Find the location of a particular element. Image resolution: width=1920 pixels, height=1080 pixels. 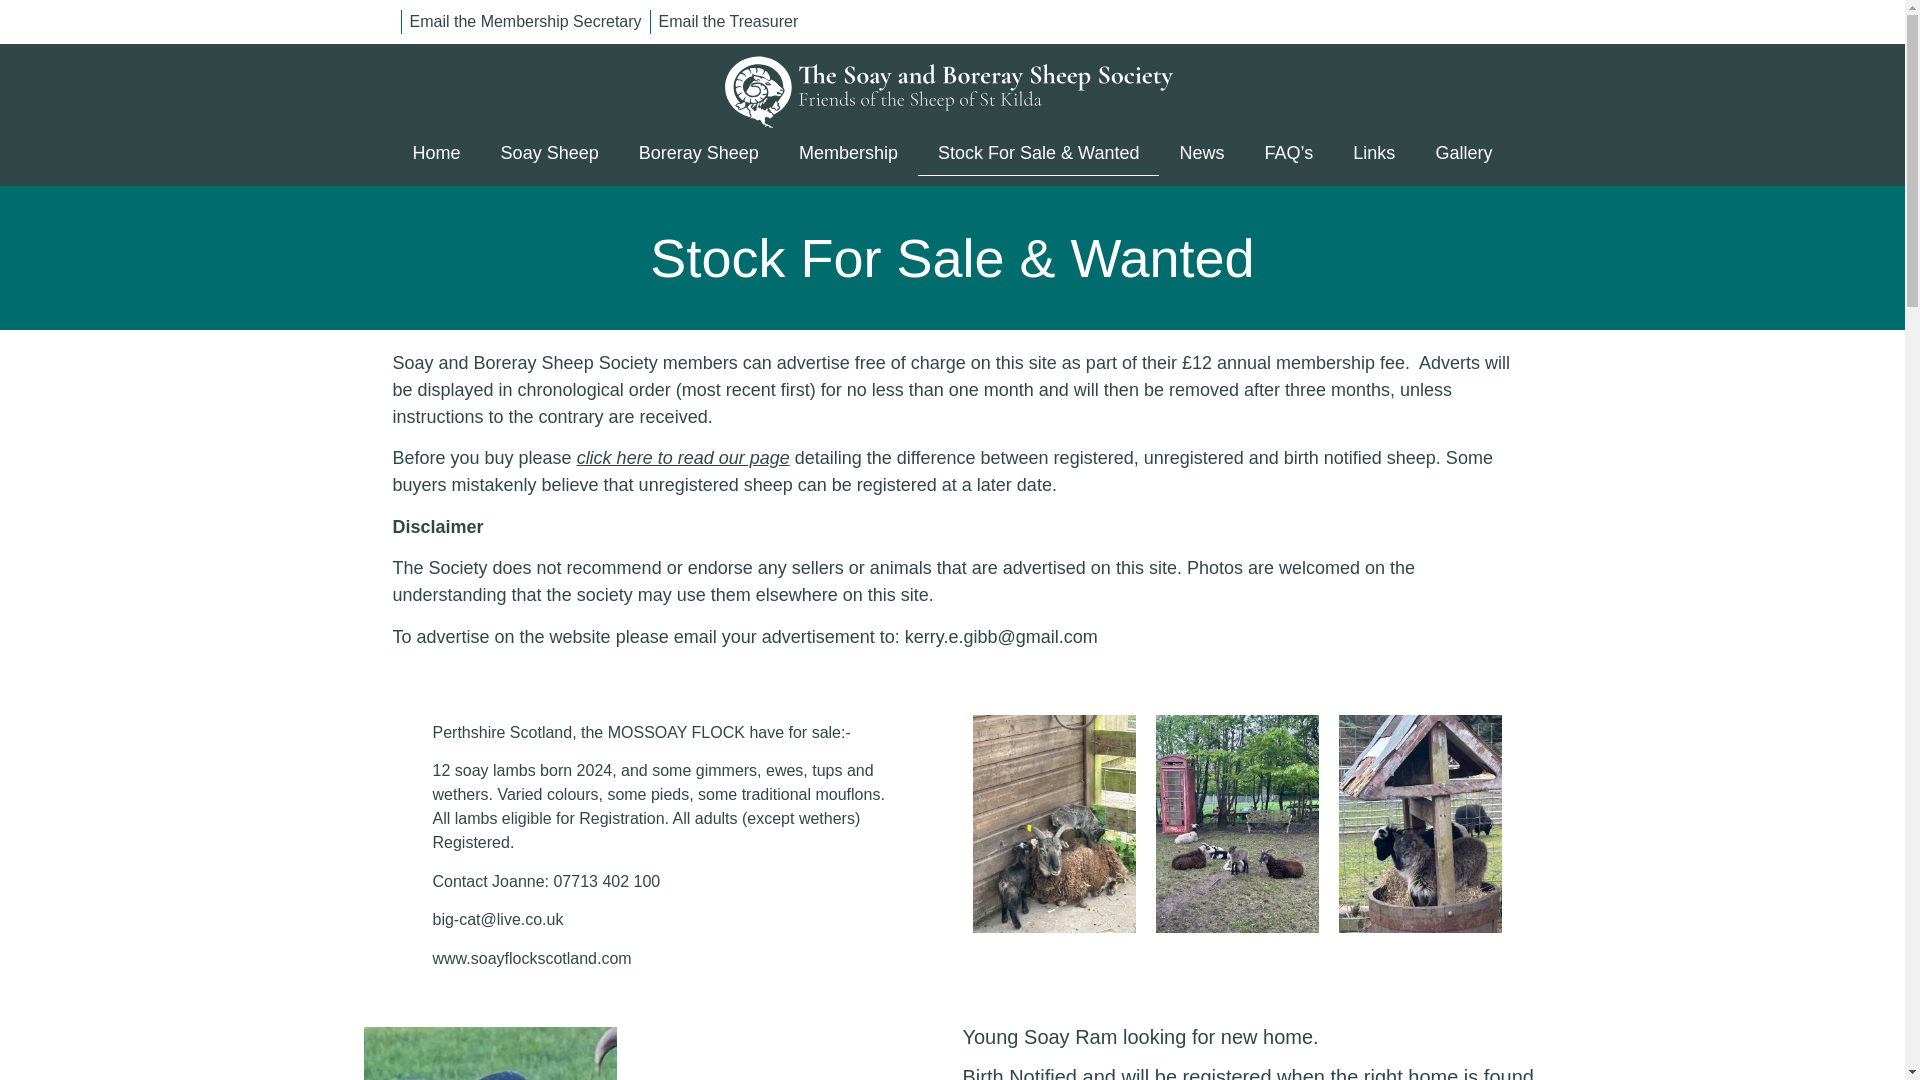

click here to read our page is located at coordinates (683, 458).